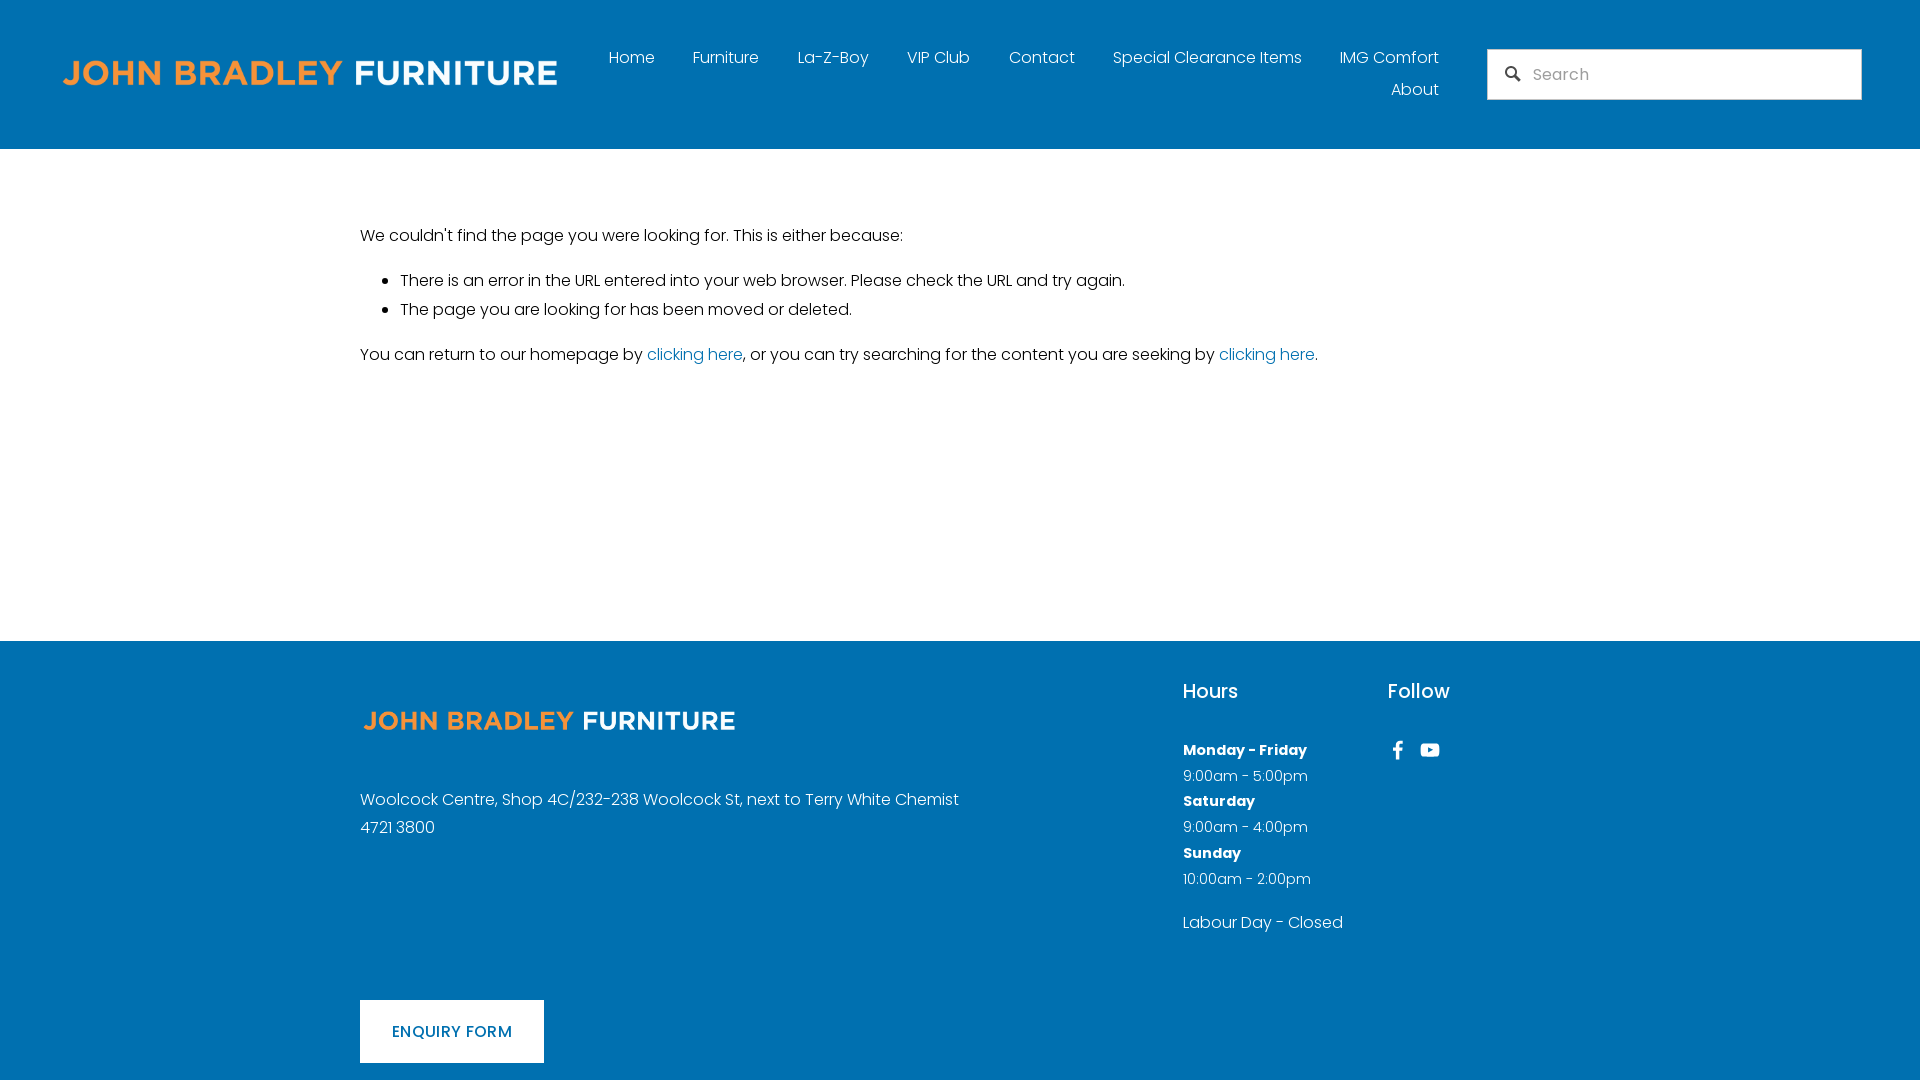 The height and width of the screenshot is (1080, 1920). I want to click on clicking here, so click(1267, 354).